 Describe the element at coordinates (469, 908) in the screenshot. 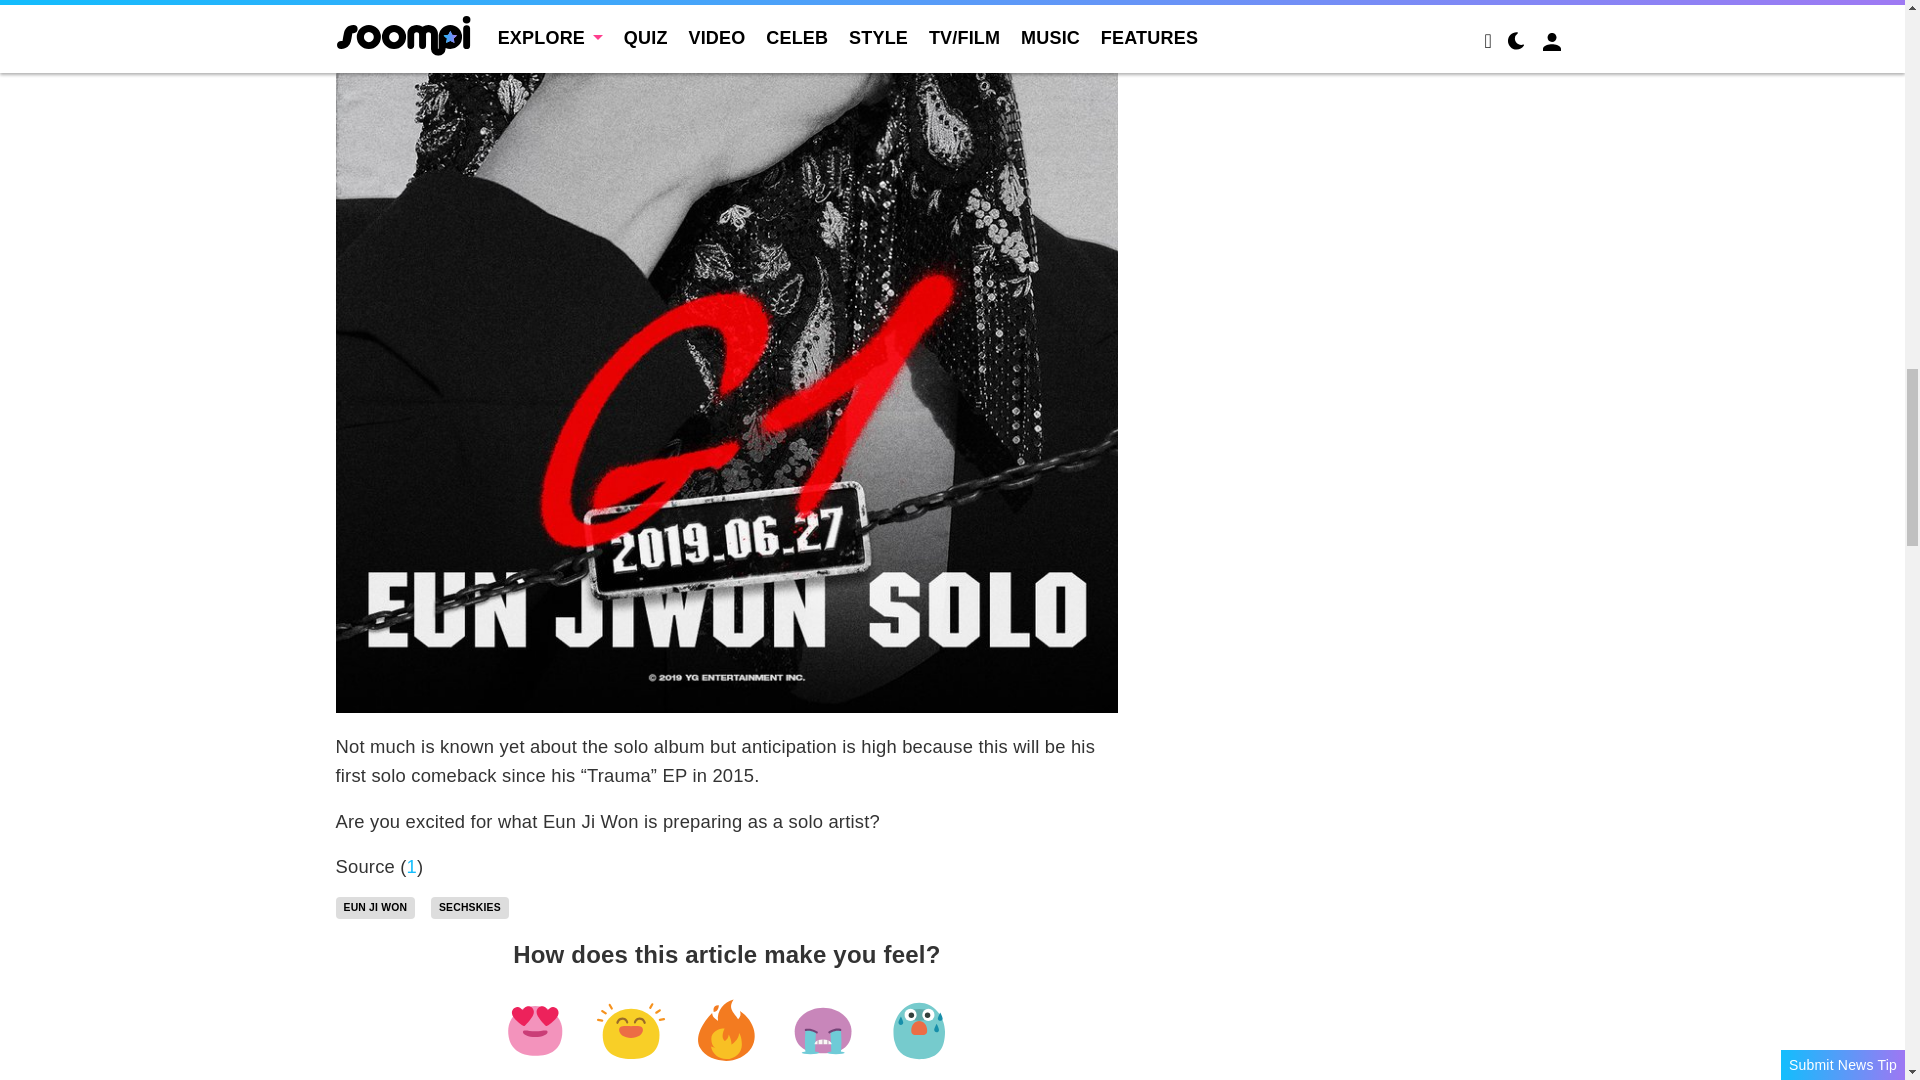

I see `SECHSKIES` at that location.